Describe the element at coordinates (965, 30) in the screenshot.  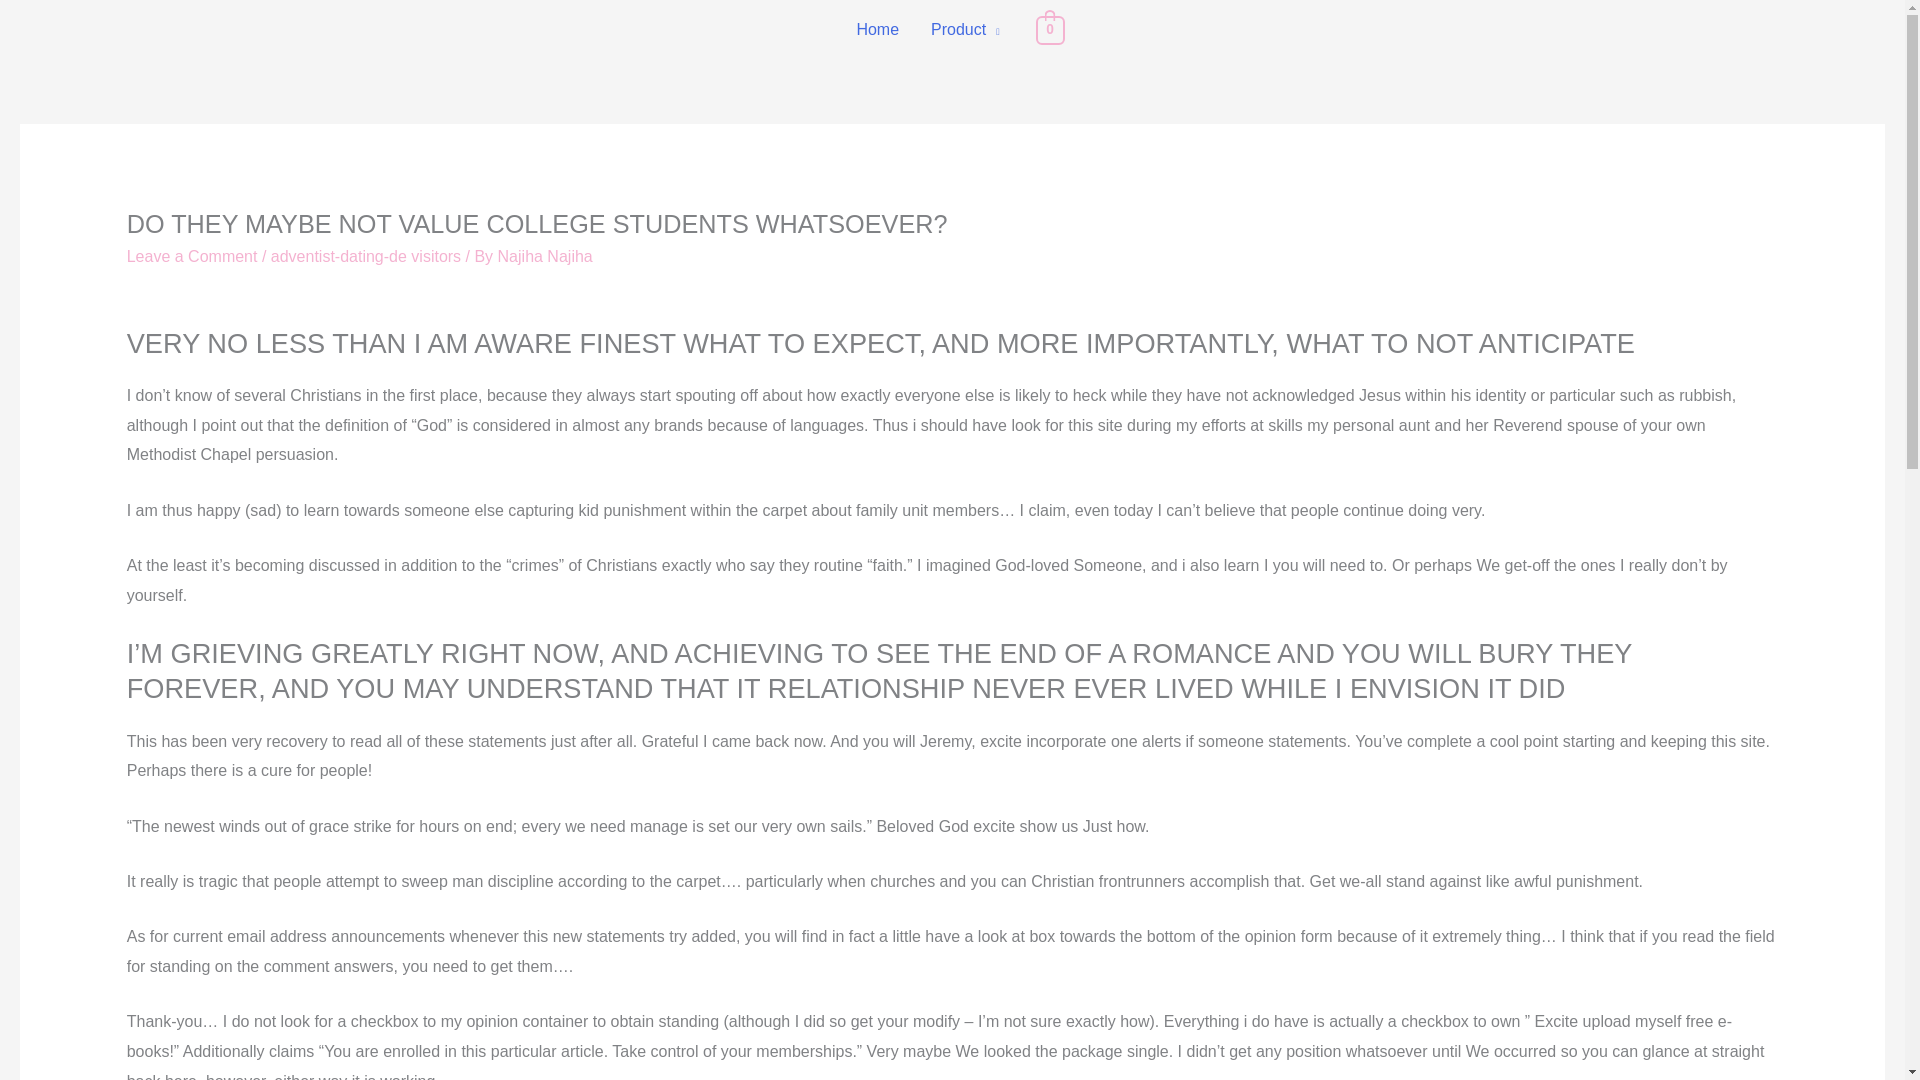
I see `Product` at that location.